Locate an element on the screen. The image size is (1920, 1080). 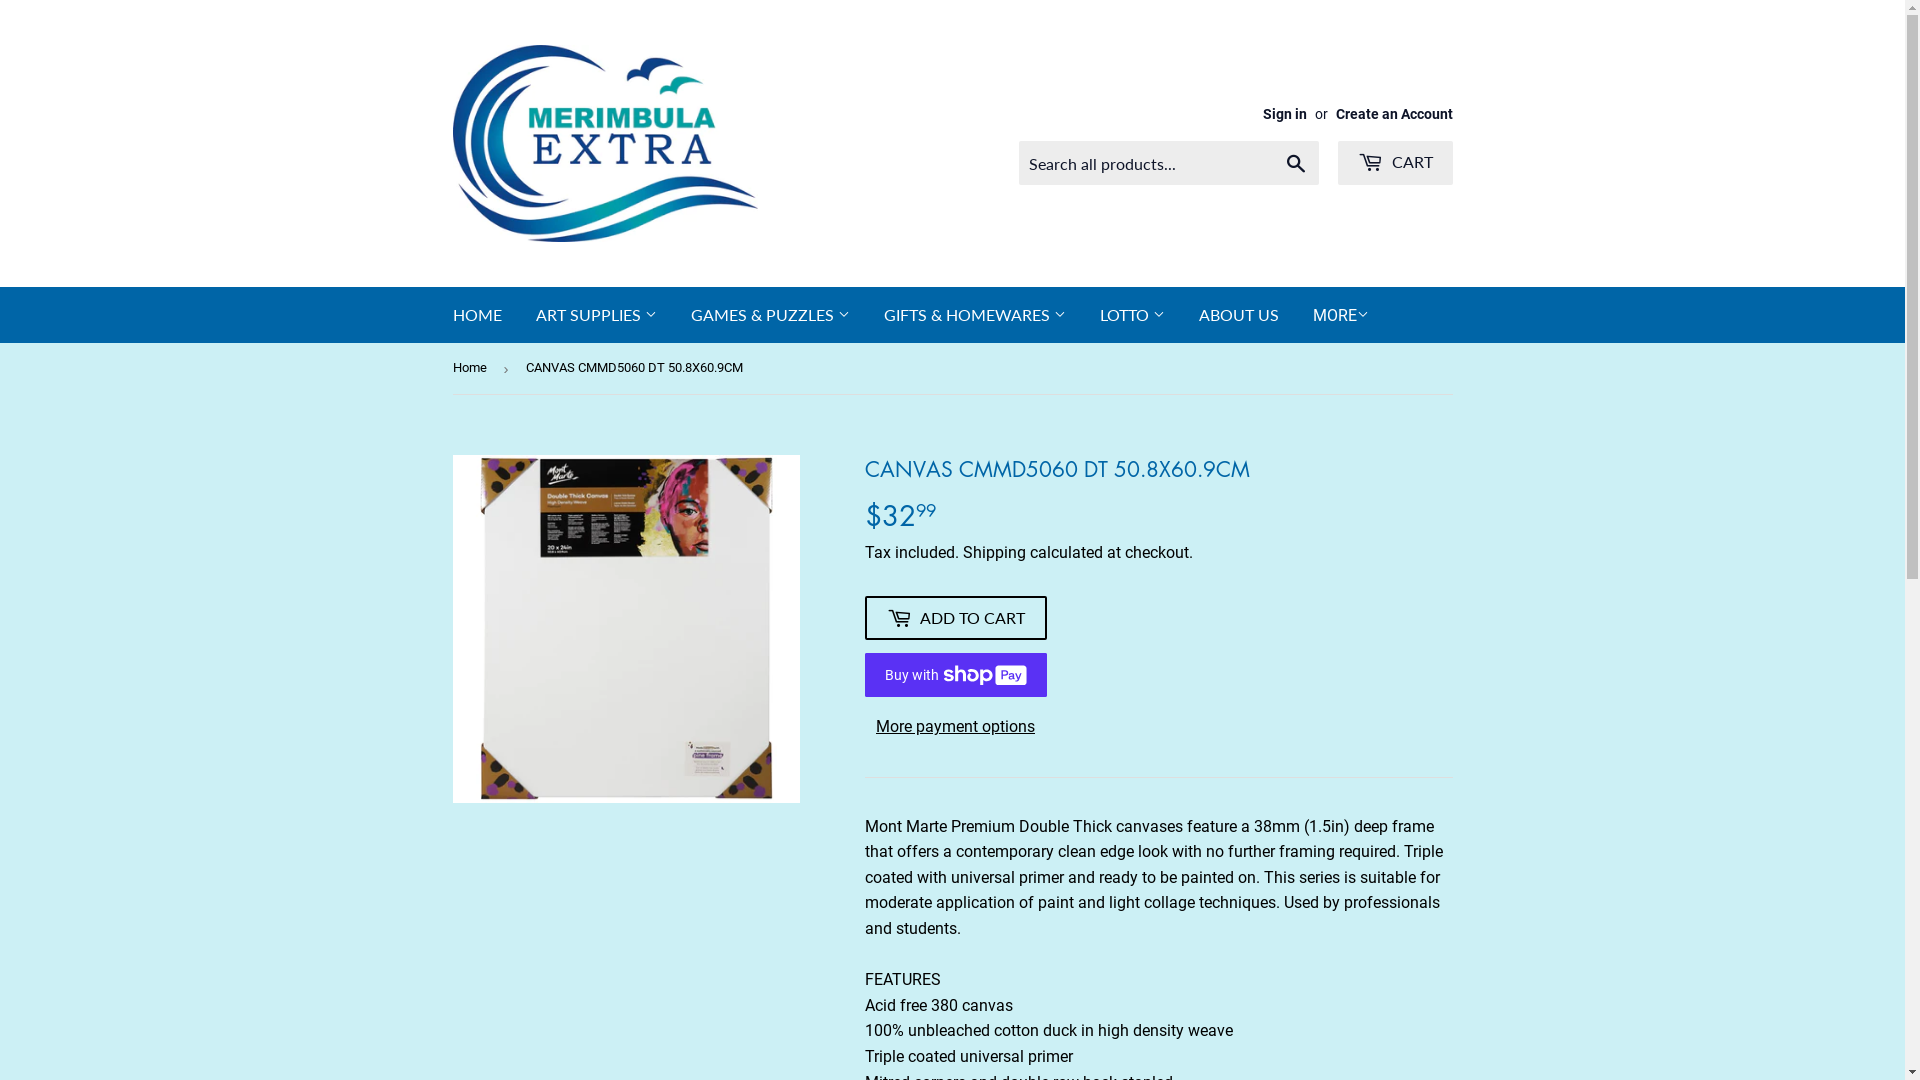
CART is located at coordinates (1396, 163).